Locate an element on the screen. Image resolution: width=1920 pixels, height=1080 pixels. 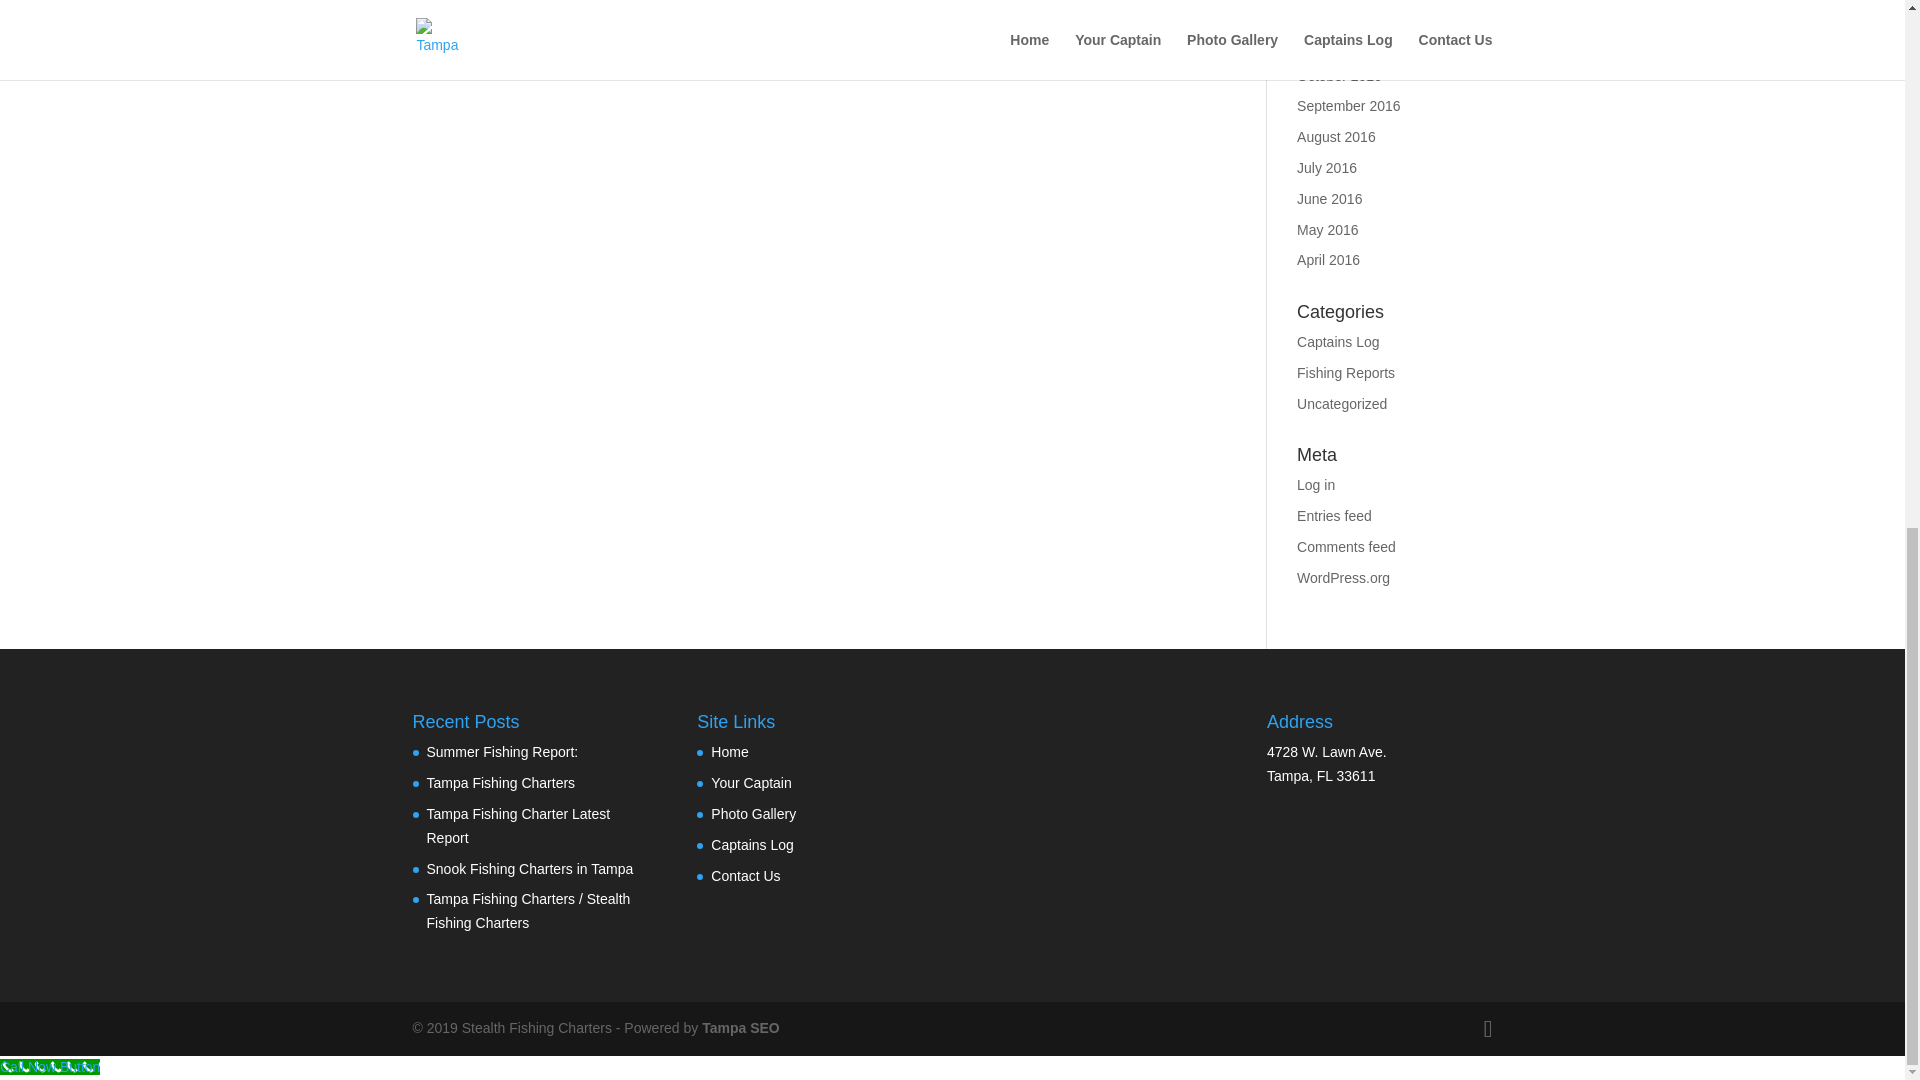
September 2016 is located at coordinates (1349, 106).